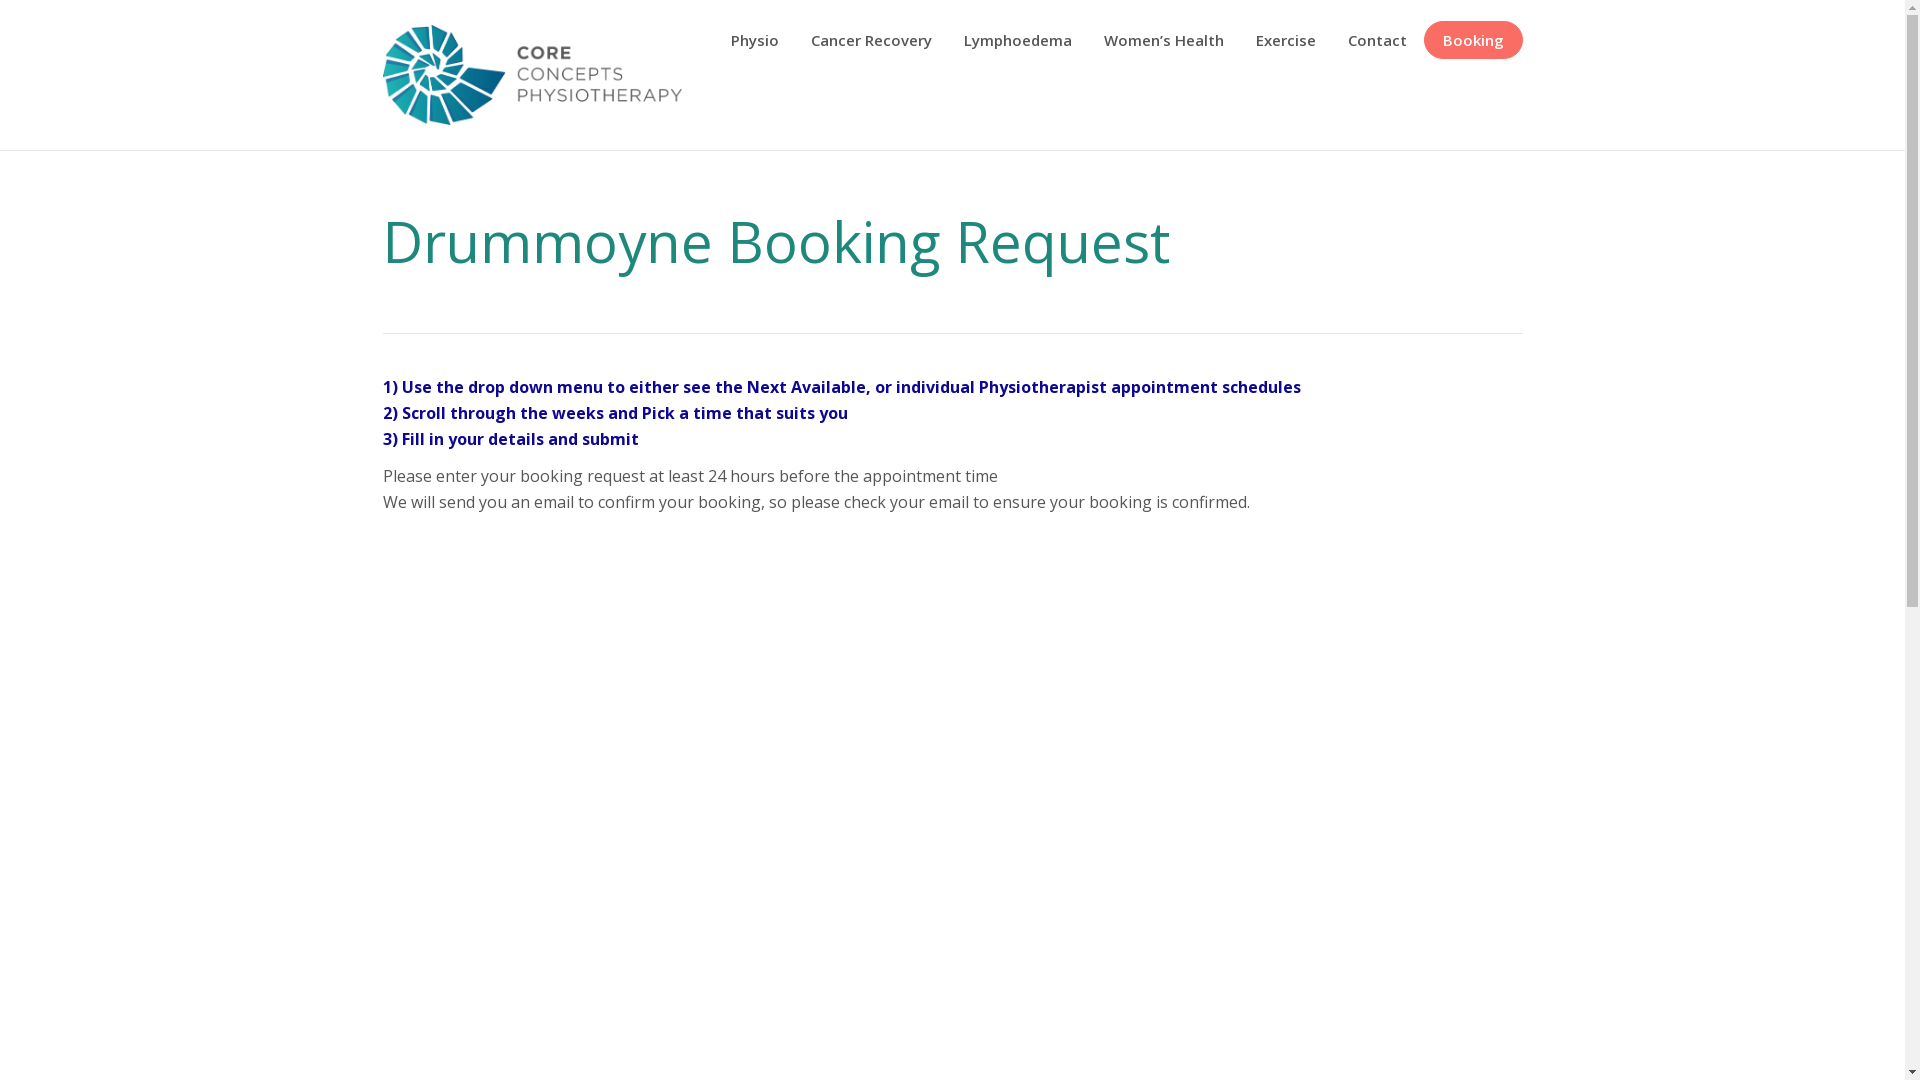 This screenshot has height=1080, width=1920. I want to click on Cancer Recovery, so click(870, 40).